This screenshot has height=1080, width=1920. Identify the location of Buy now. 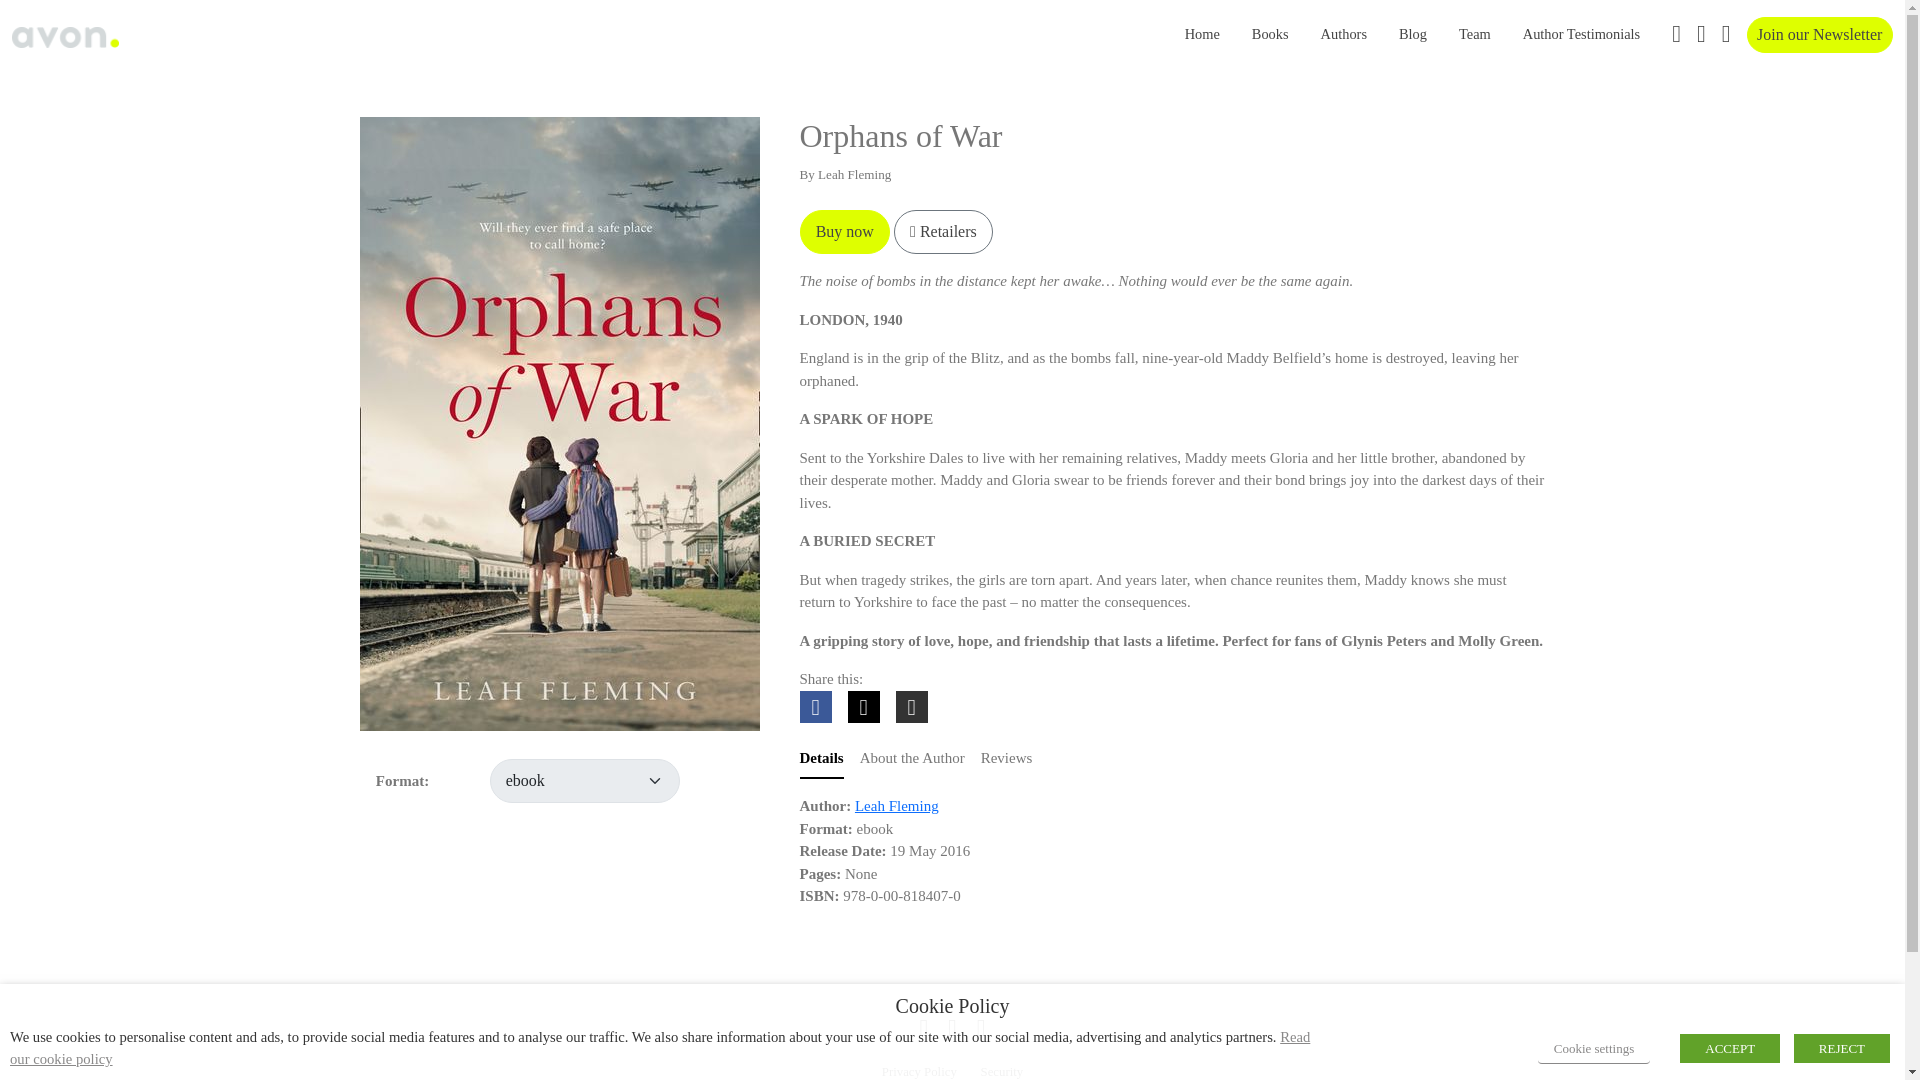
(845, 231).